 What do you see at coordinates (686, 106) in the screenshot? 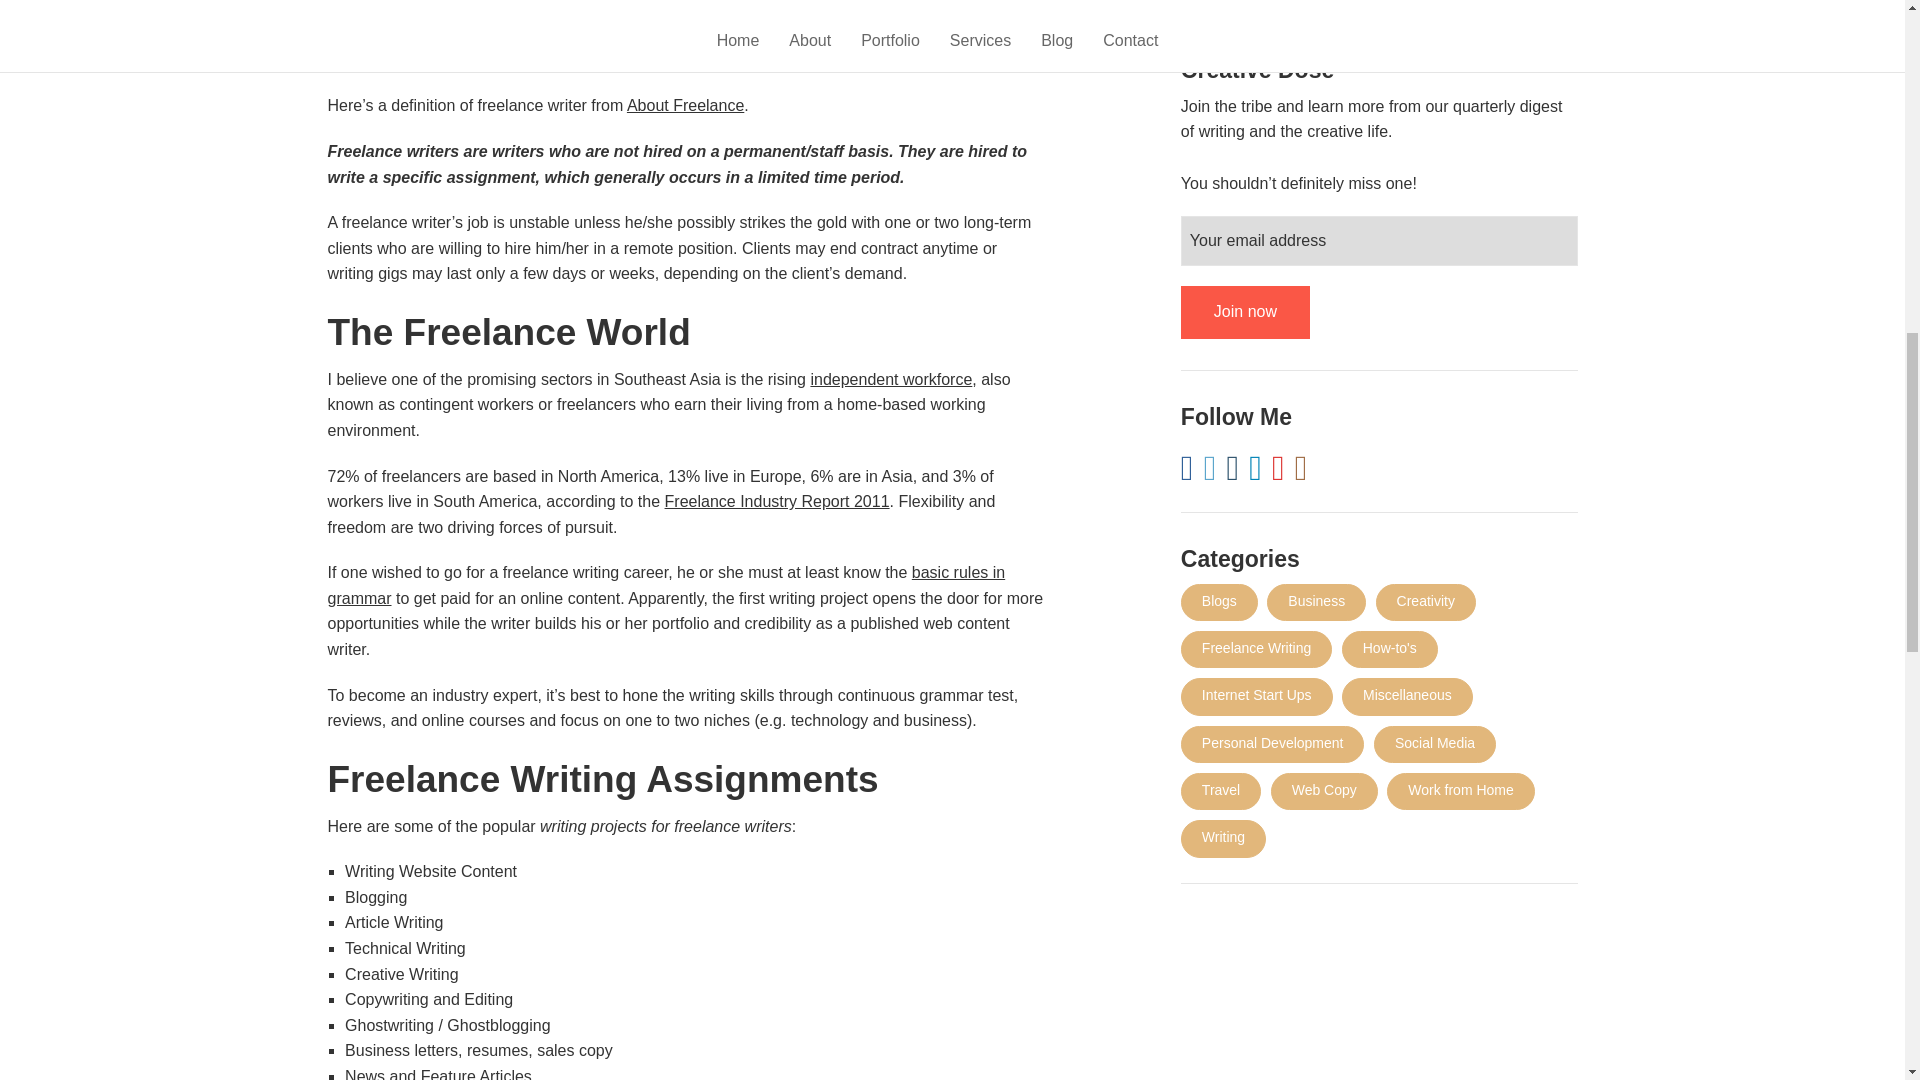
I see `About Freelance` at bounding box center [686, 106].